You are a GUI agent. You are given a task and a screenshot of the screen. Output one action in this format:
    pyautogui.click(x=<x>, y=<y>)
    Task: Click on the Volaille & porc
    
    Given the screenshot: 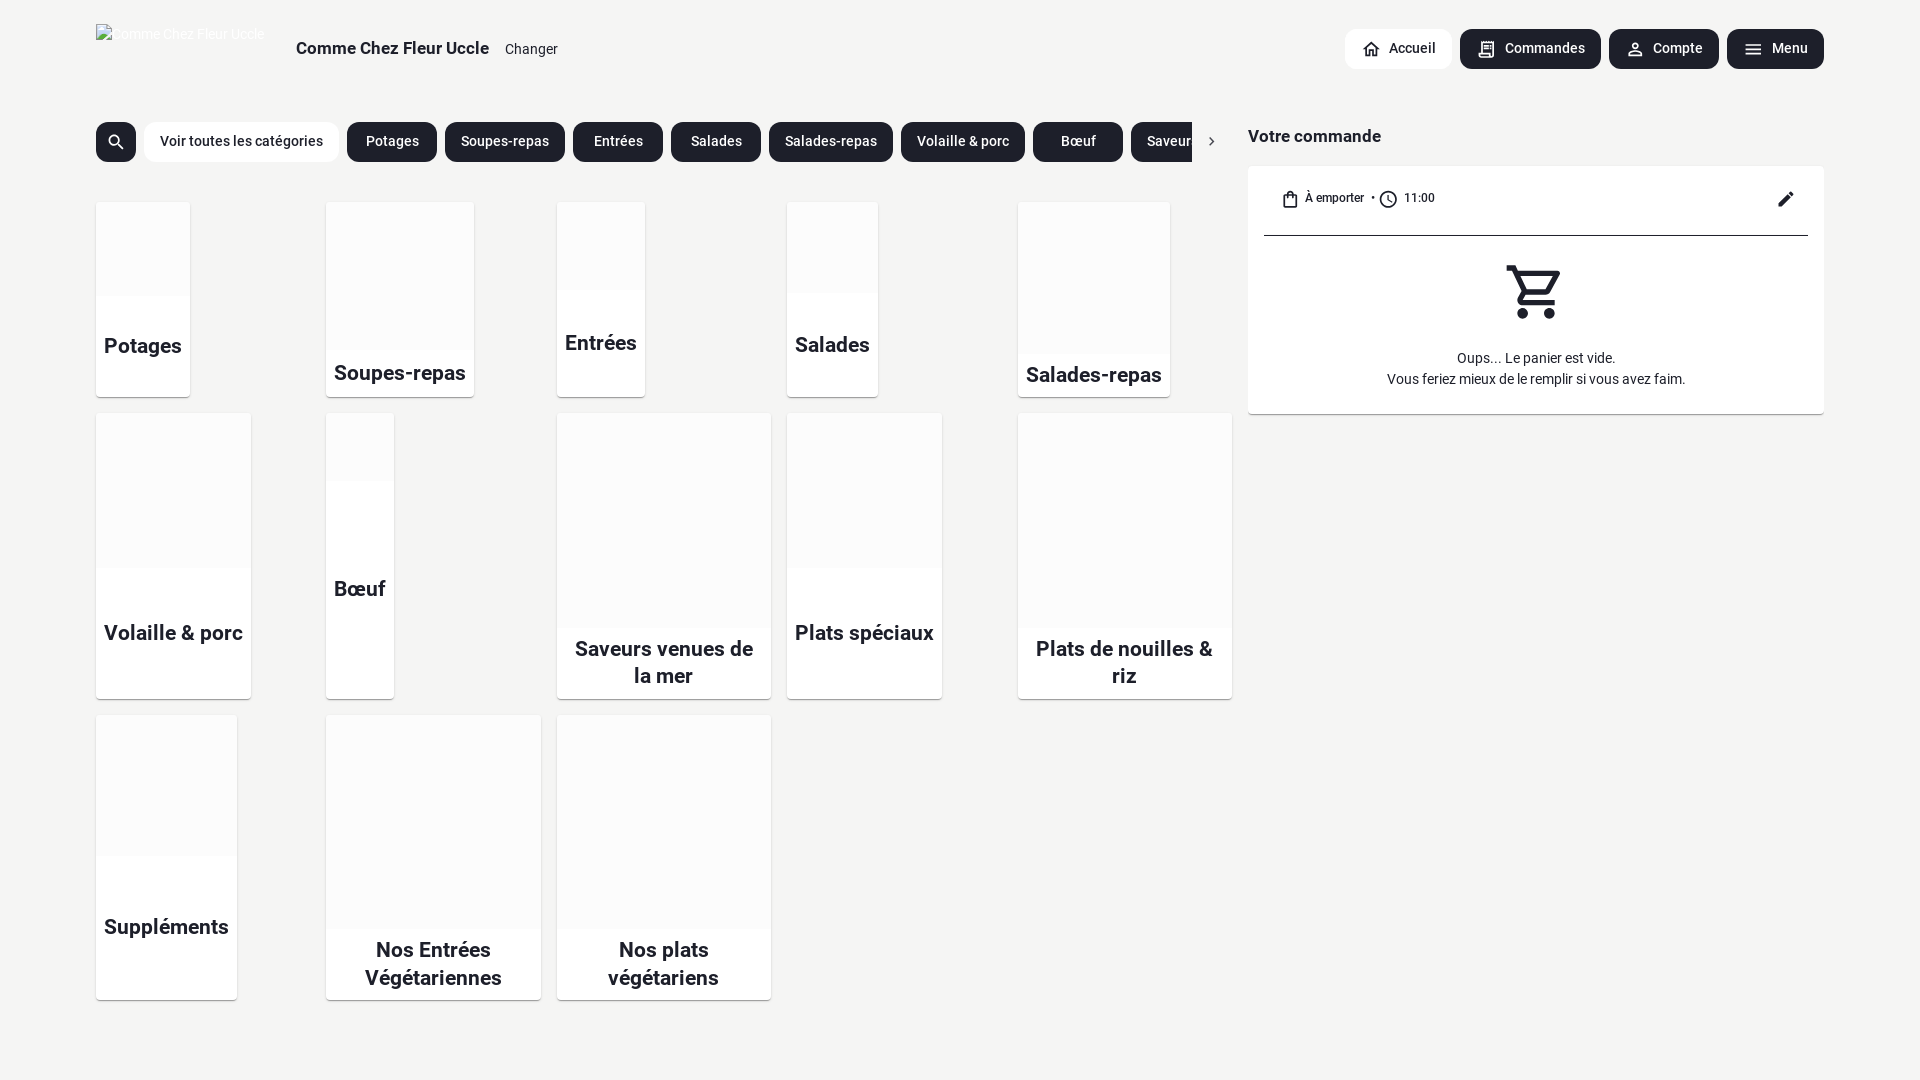 What is the action you would take?
    pyautogui.click(x=174, y=556)
    